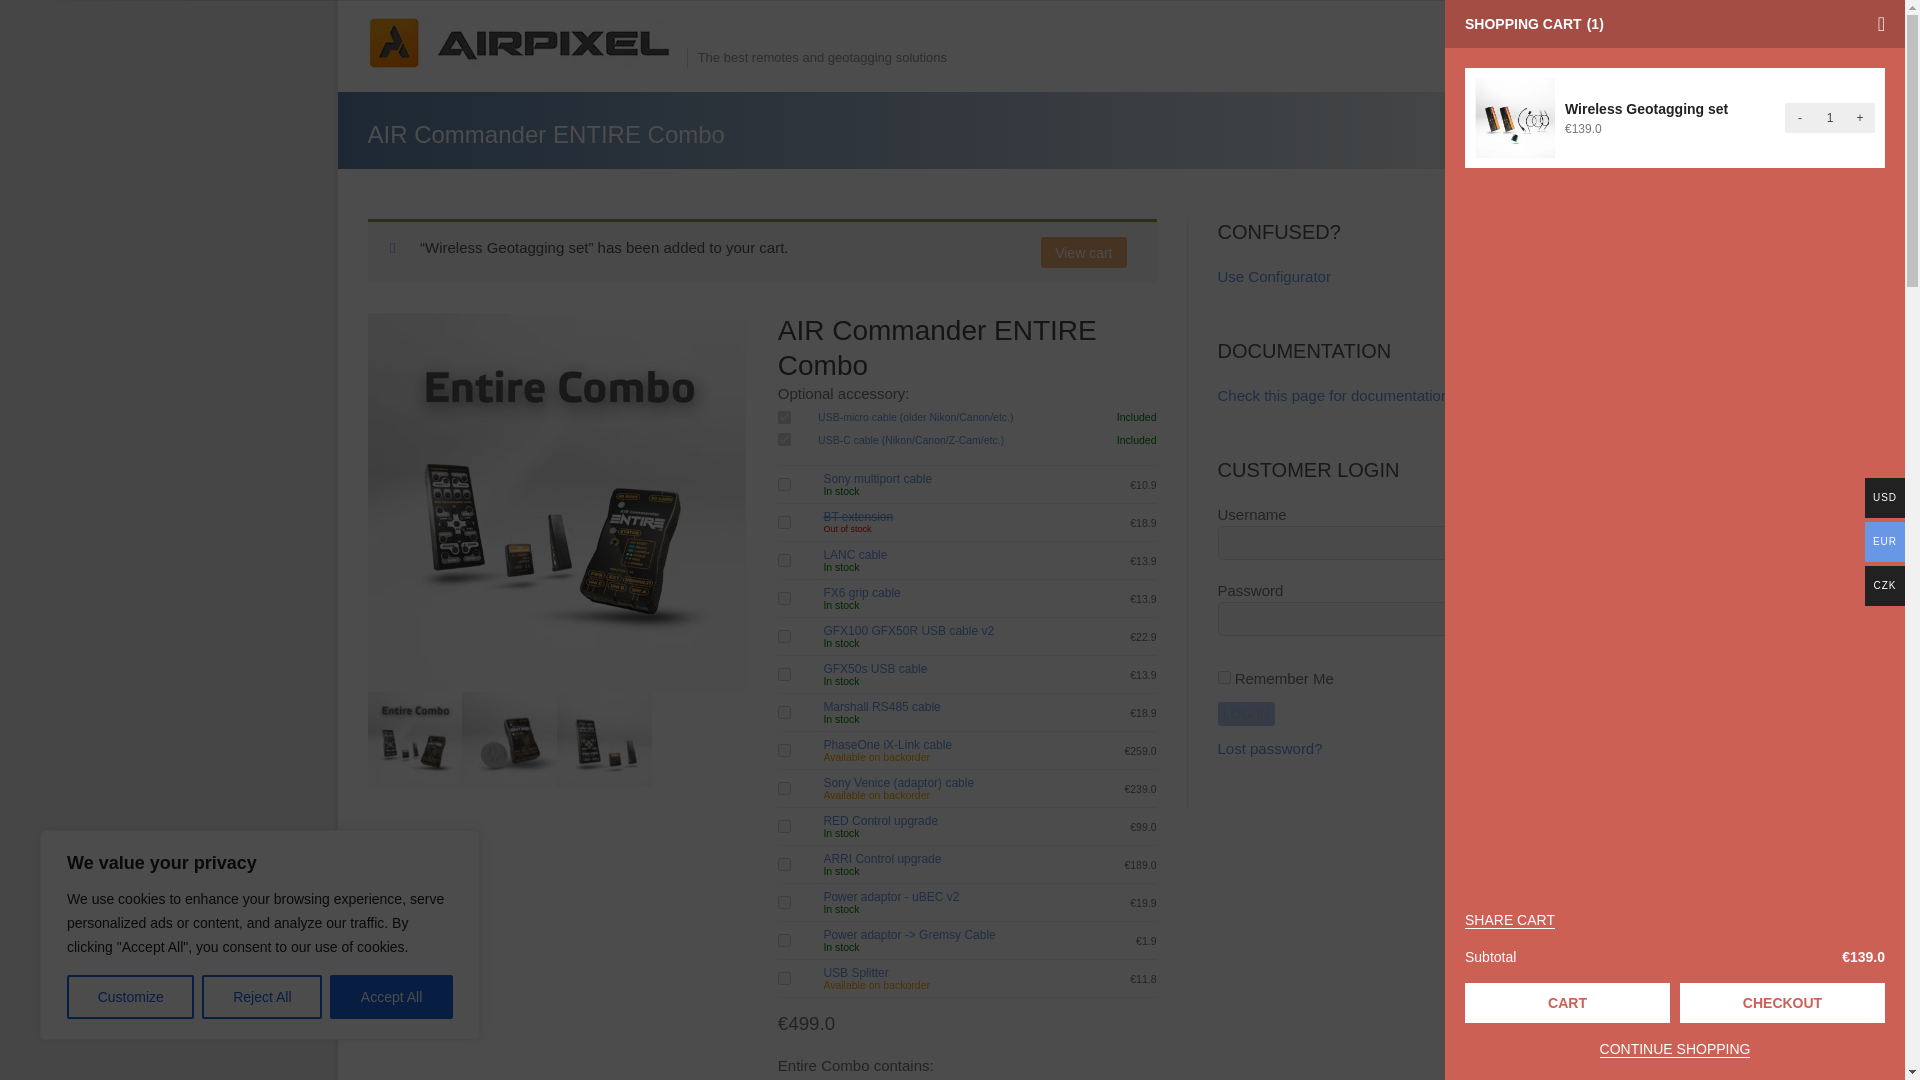  What do you see at coordinates (784, 418) in the screenshot?
I see `on` at bounding box center [784, 418].